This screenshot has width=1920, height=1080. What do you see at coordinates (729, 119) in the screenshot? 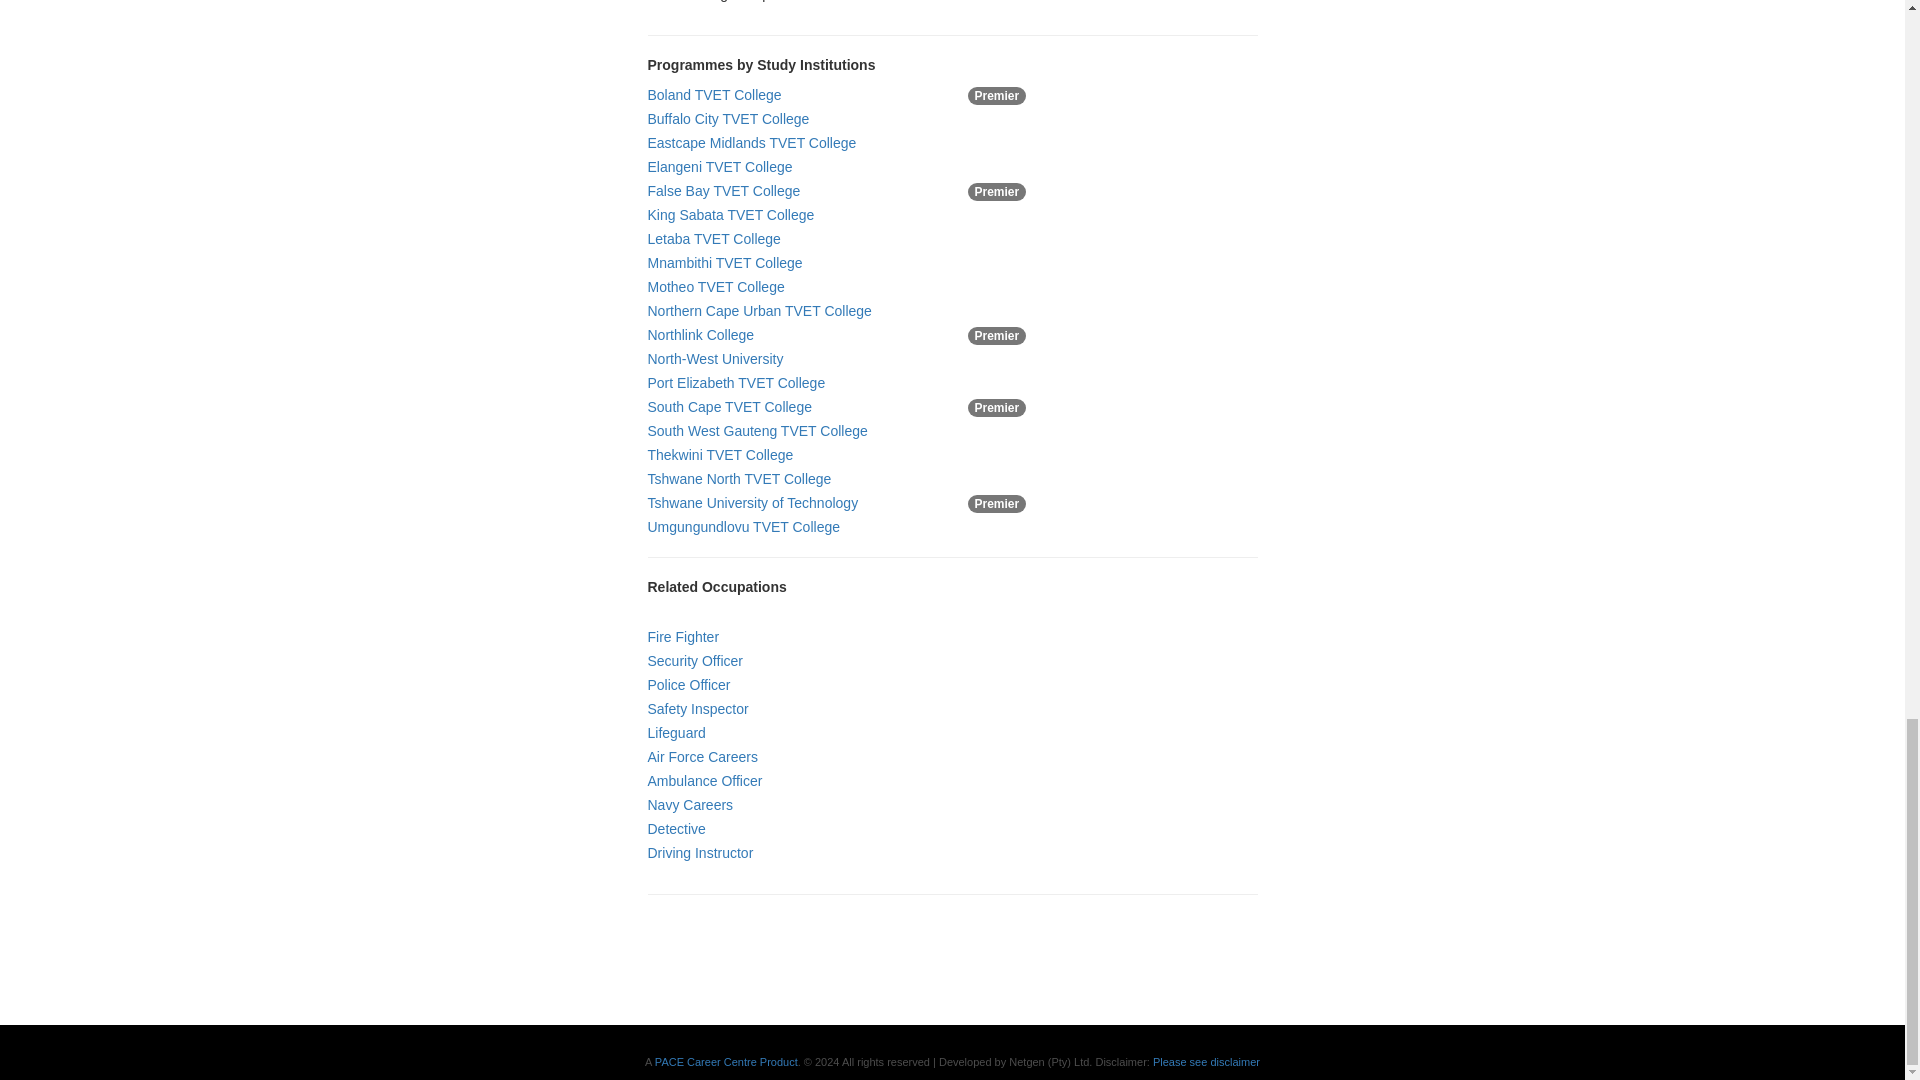
I see `Buffalo City TVET College` at bounding box center [729, 119].